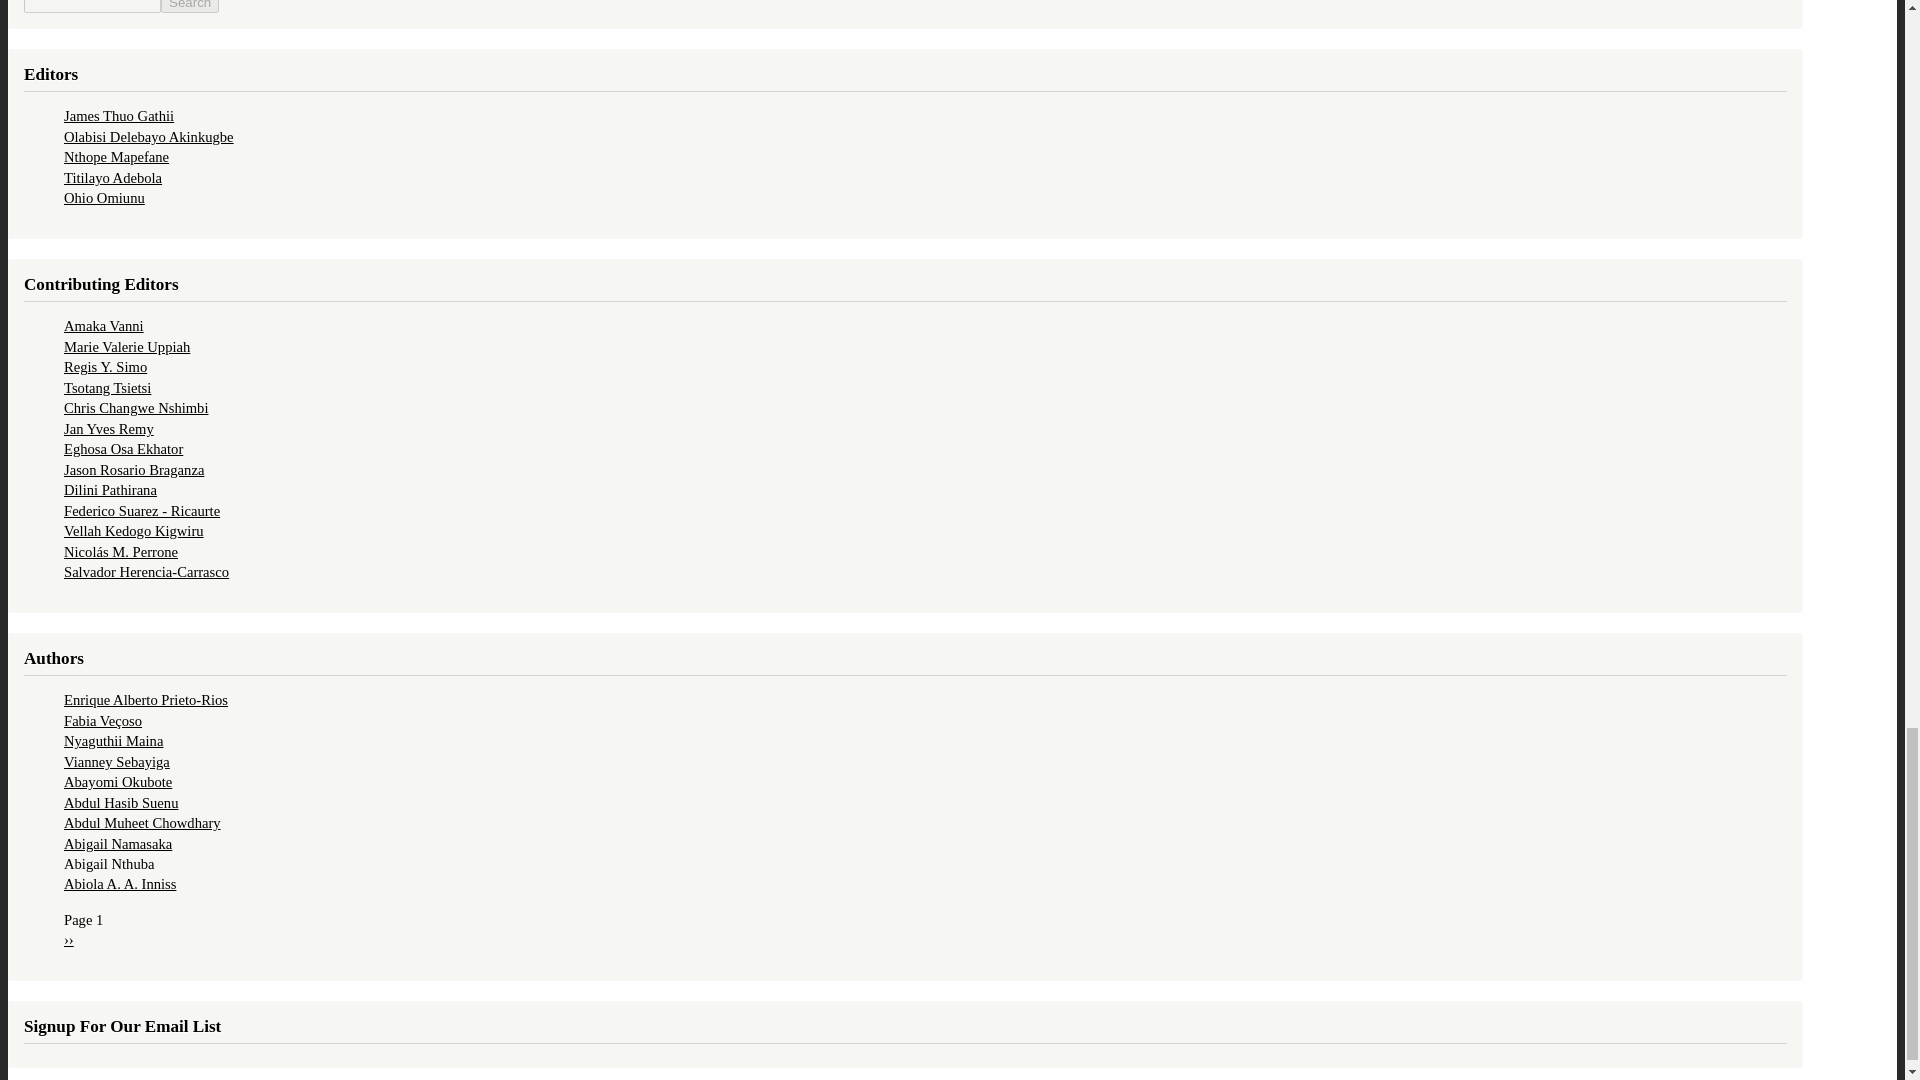 This screenshot has height=1080, width=1920. Describe the element at coordinates (92, 6) in the screenshot. I see `Enter the terms you wish to search for.` at that location.